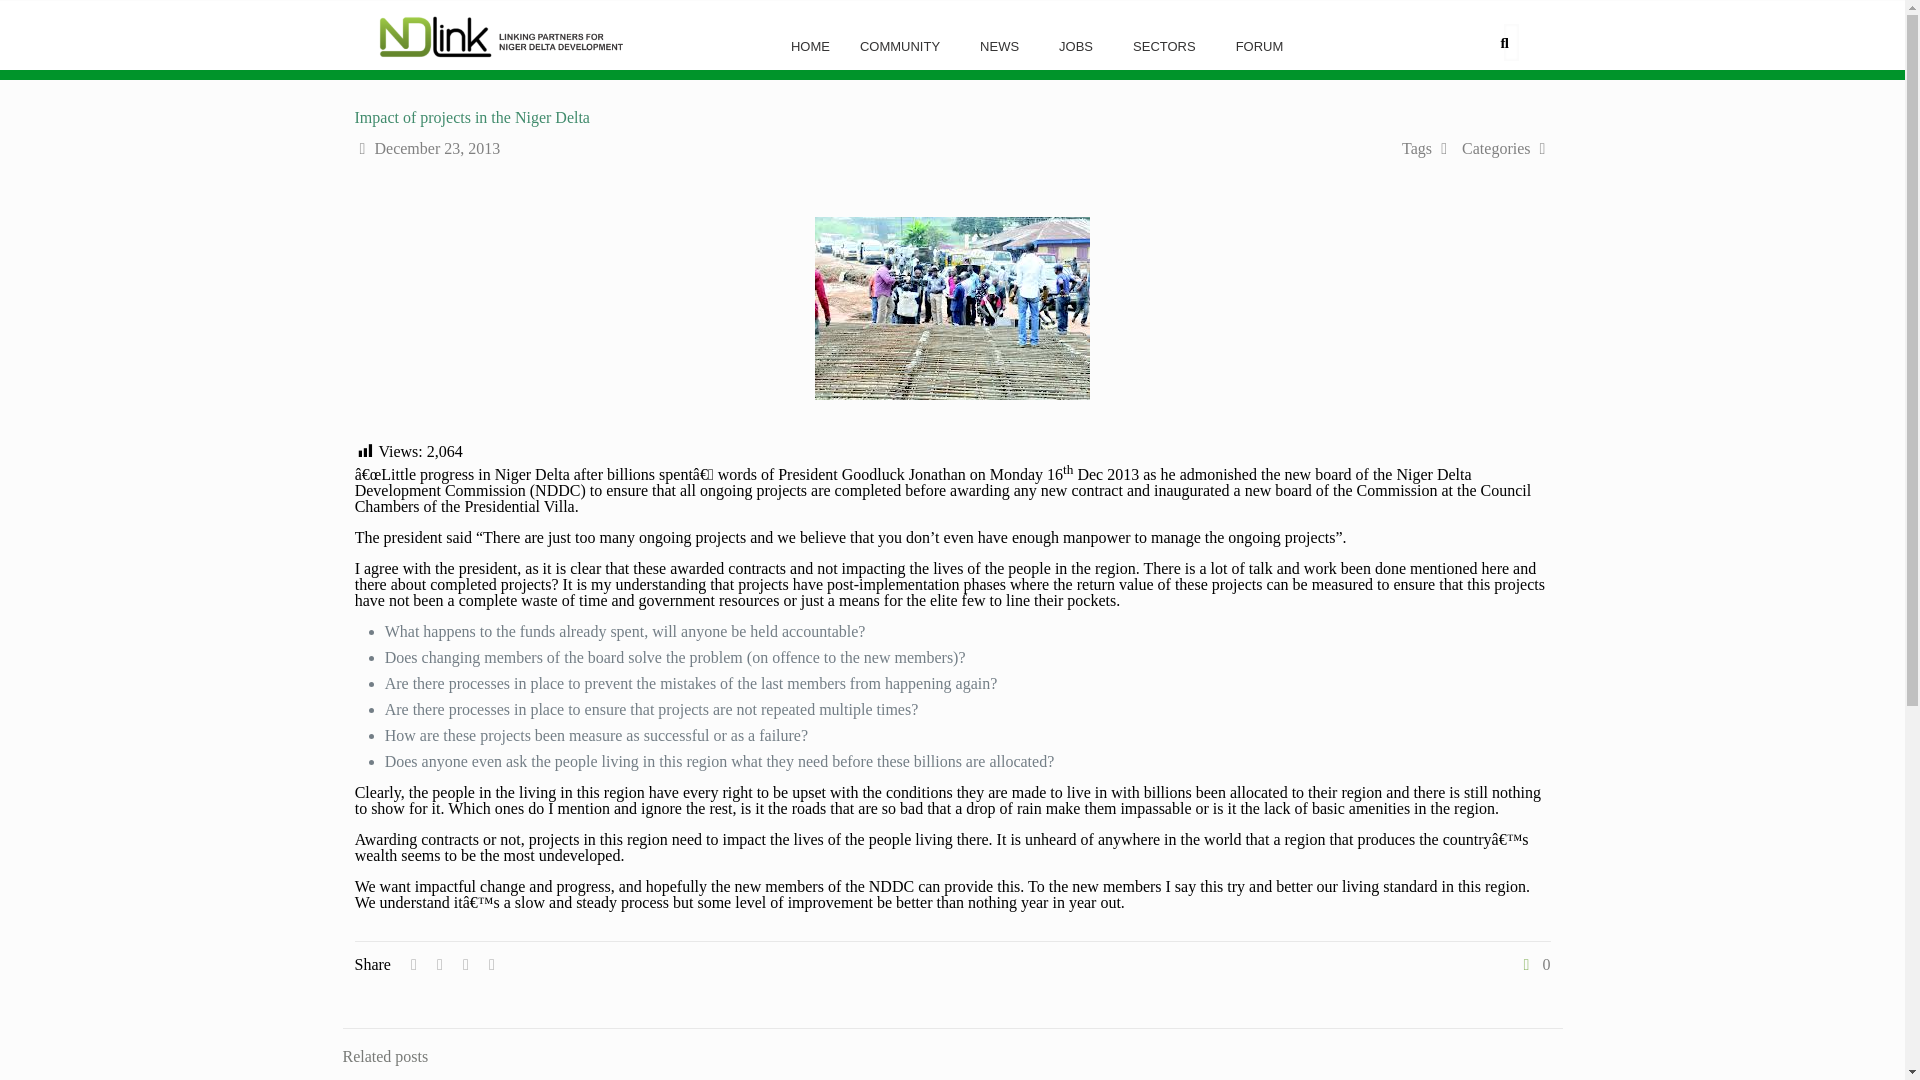  Describe the element at coordinates (810, 46) in the screenshot. I see `HOME` at that location.